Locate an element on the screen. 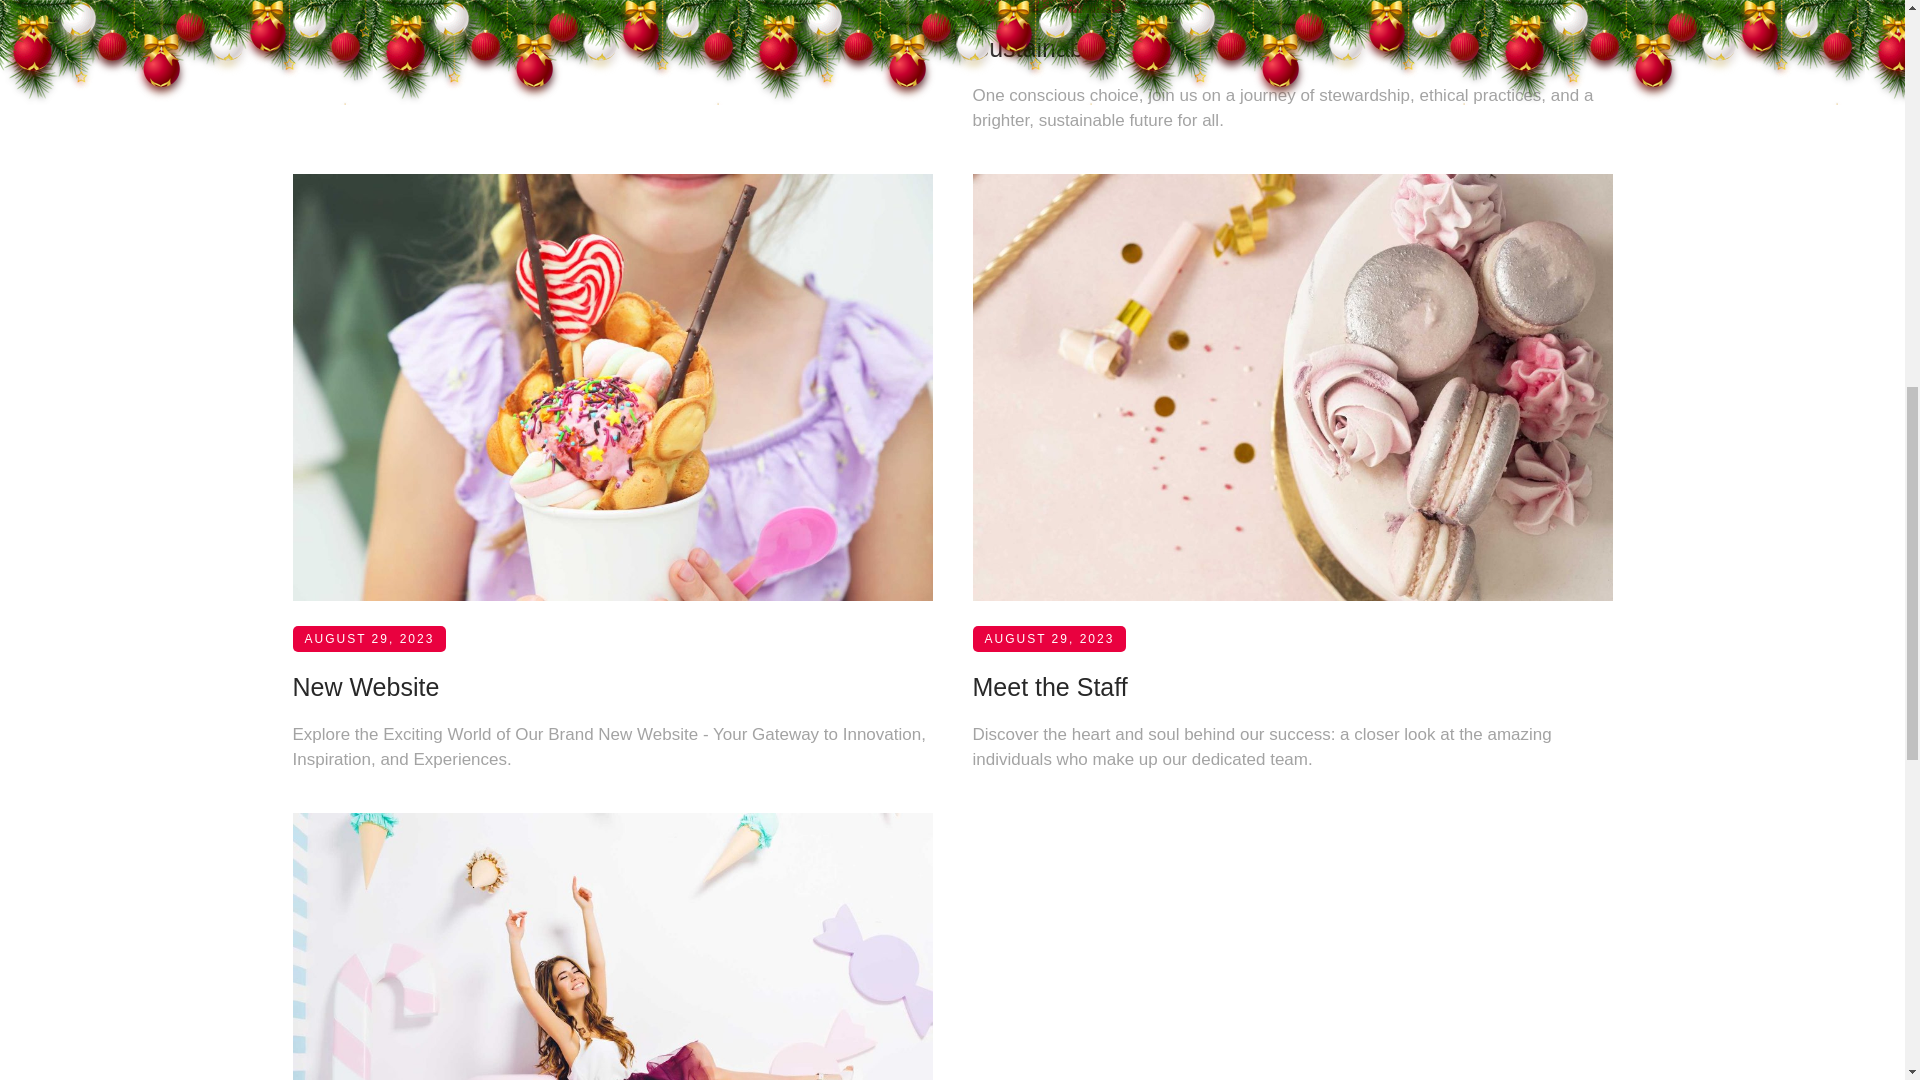 This screenshot has width=1920, height=1080. AUGUST 29, 2023 is located at coordinates (1048, 785).